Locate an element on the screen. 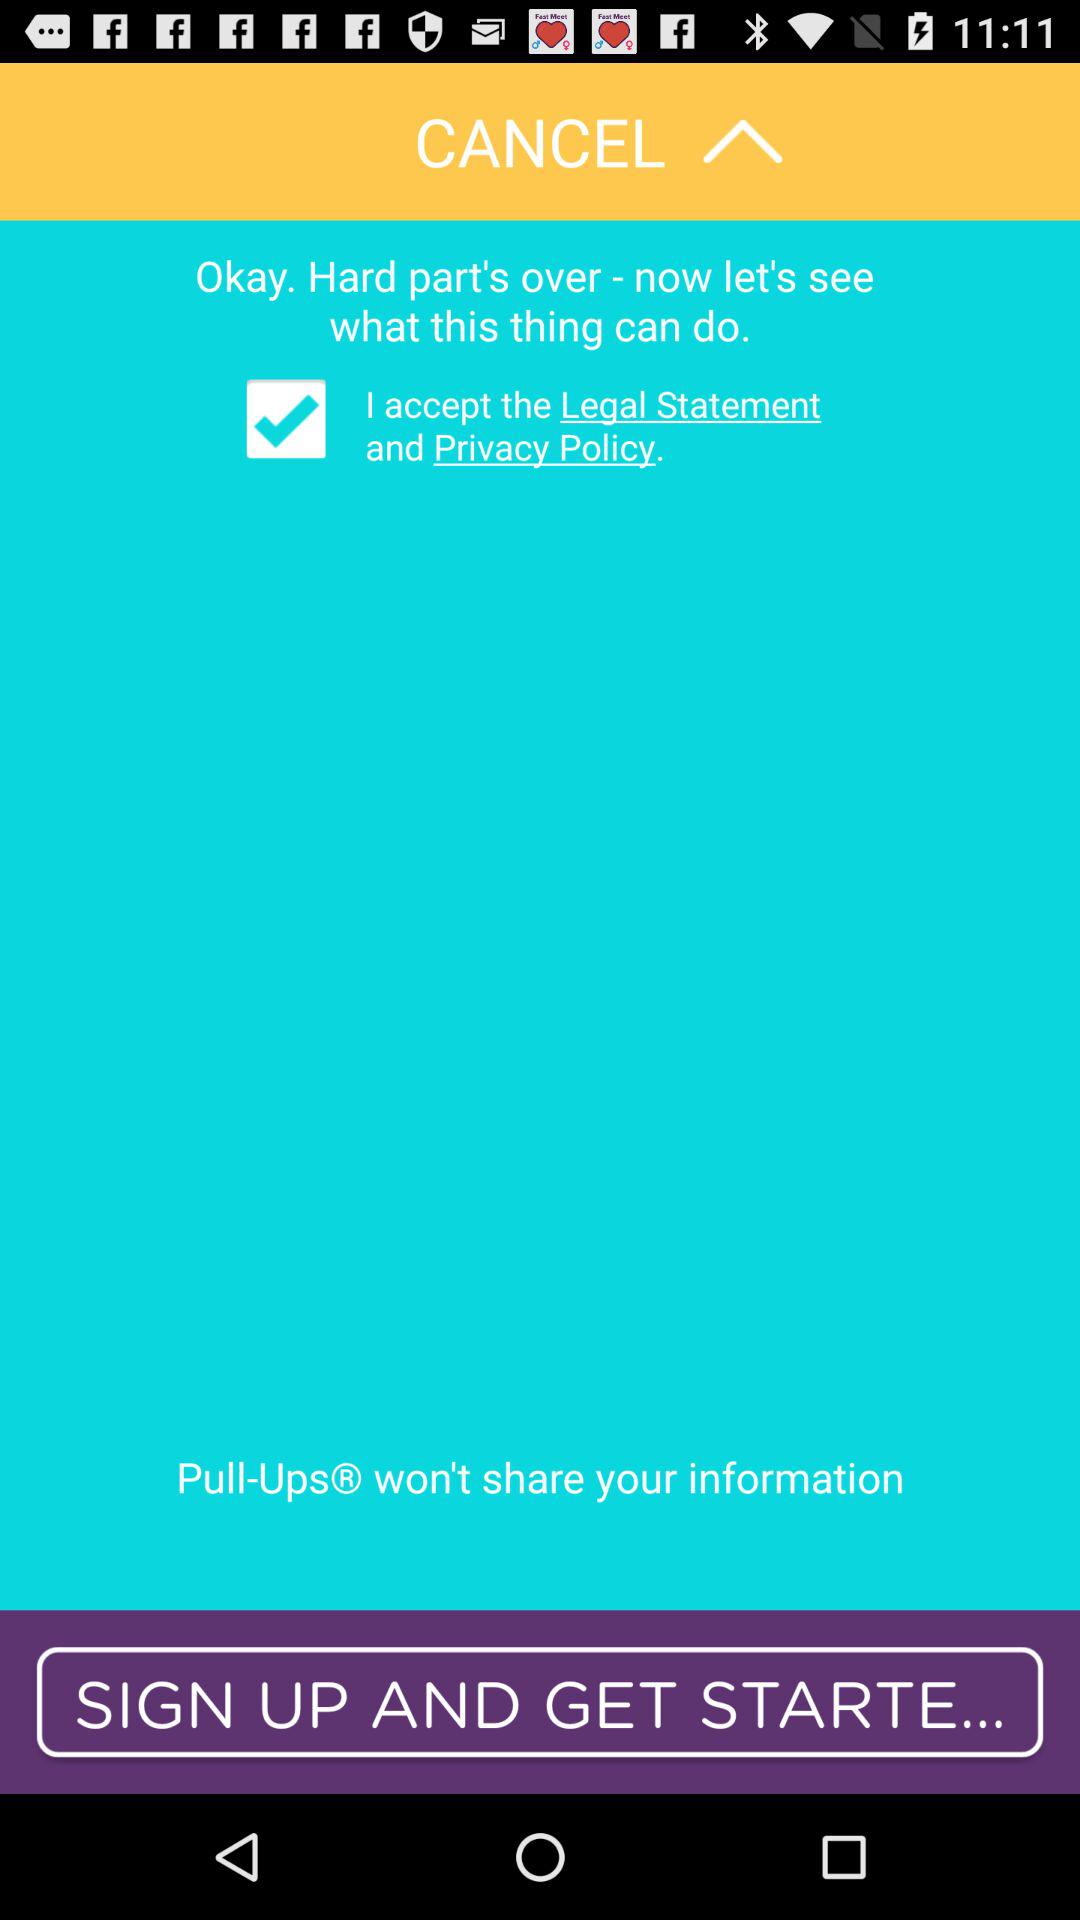  jump until sign up and is located at coordinates (540, 1702).